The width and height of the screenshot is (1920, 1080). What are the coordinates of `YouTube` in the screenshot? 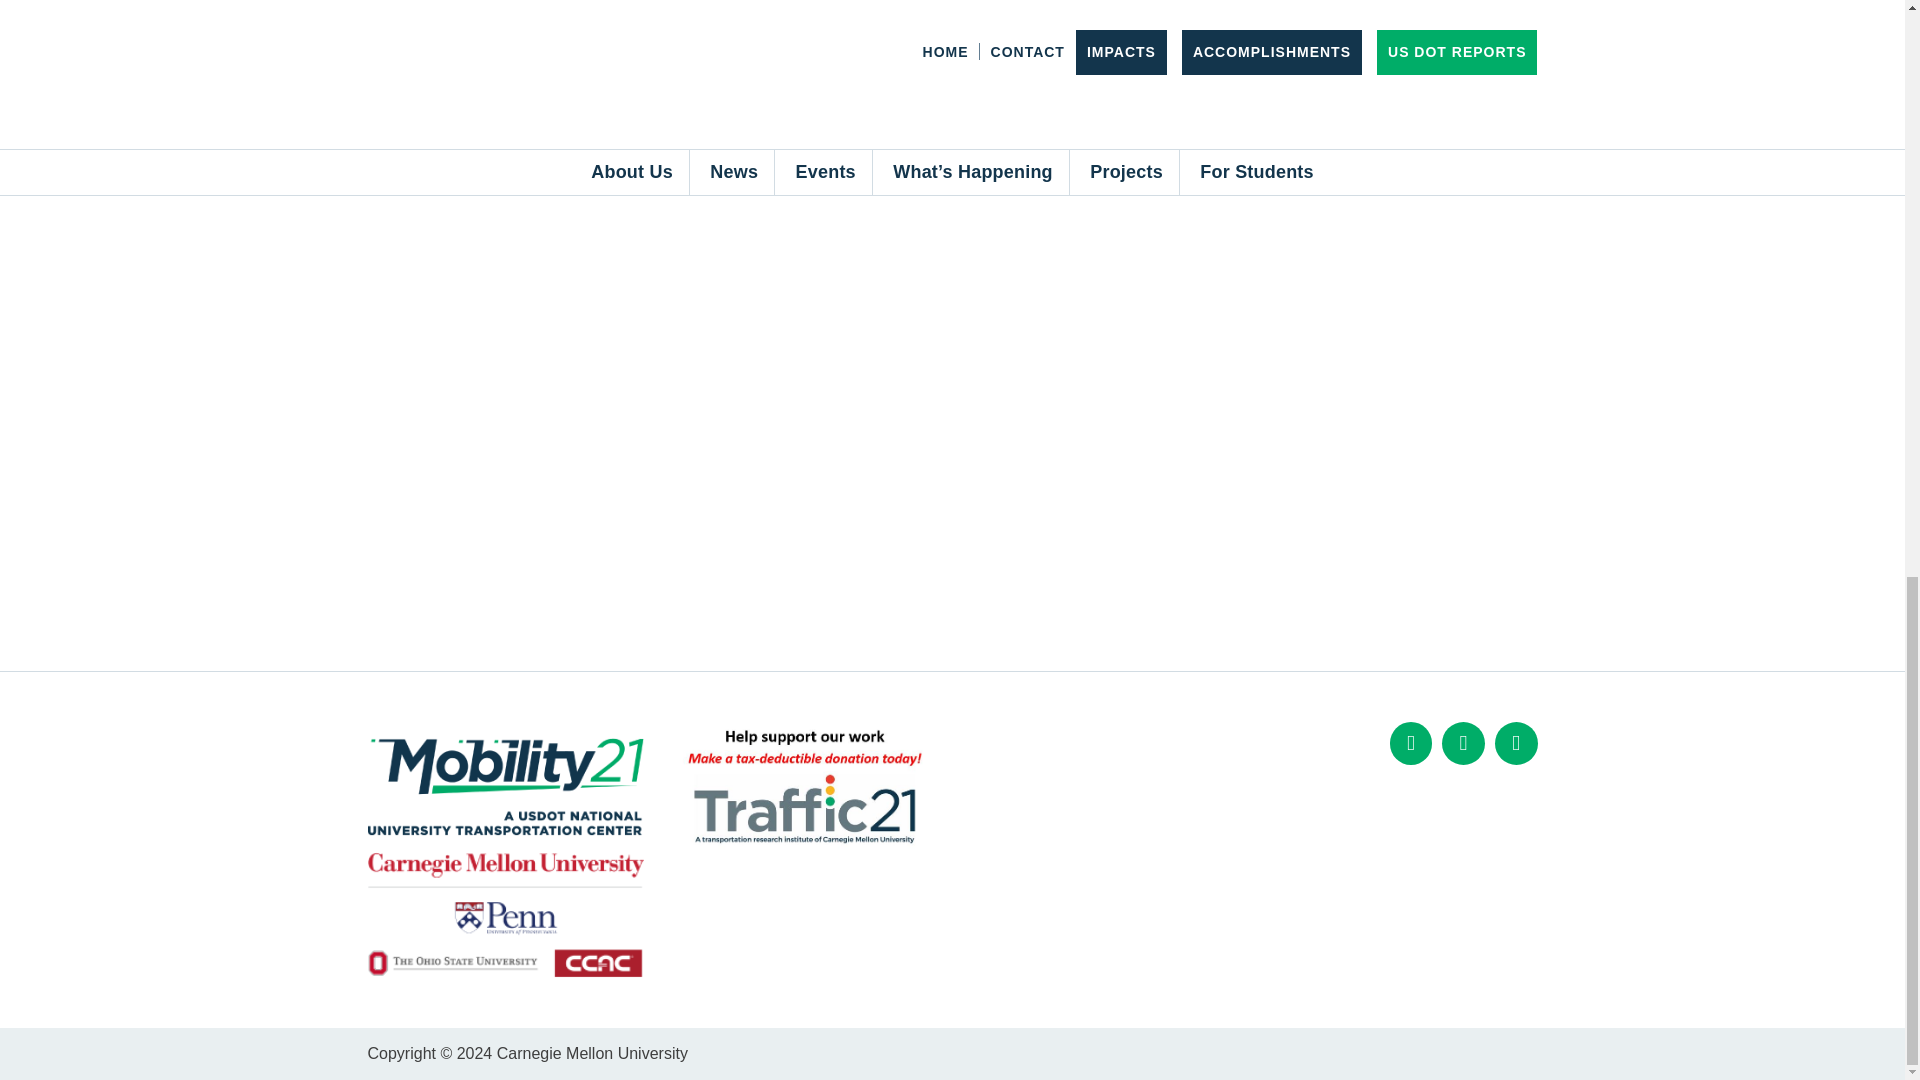 It's located at (1516, 743).